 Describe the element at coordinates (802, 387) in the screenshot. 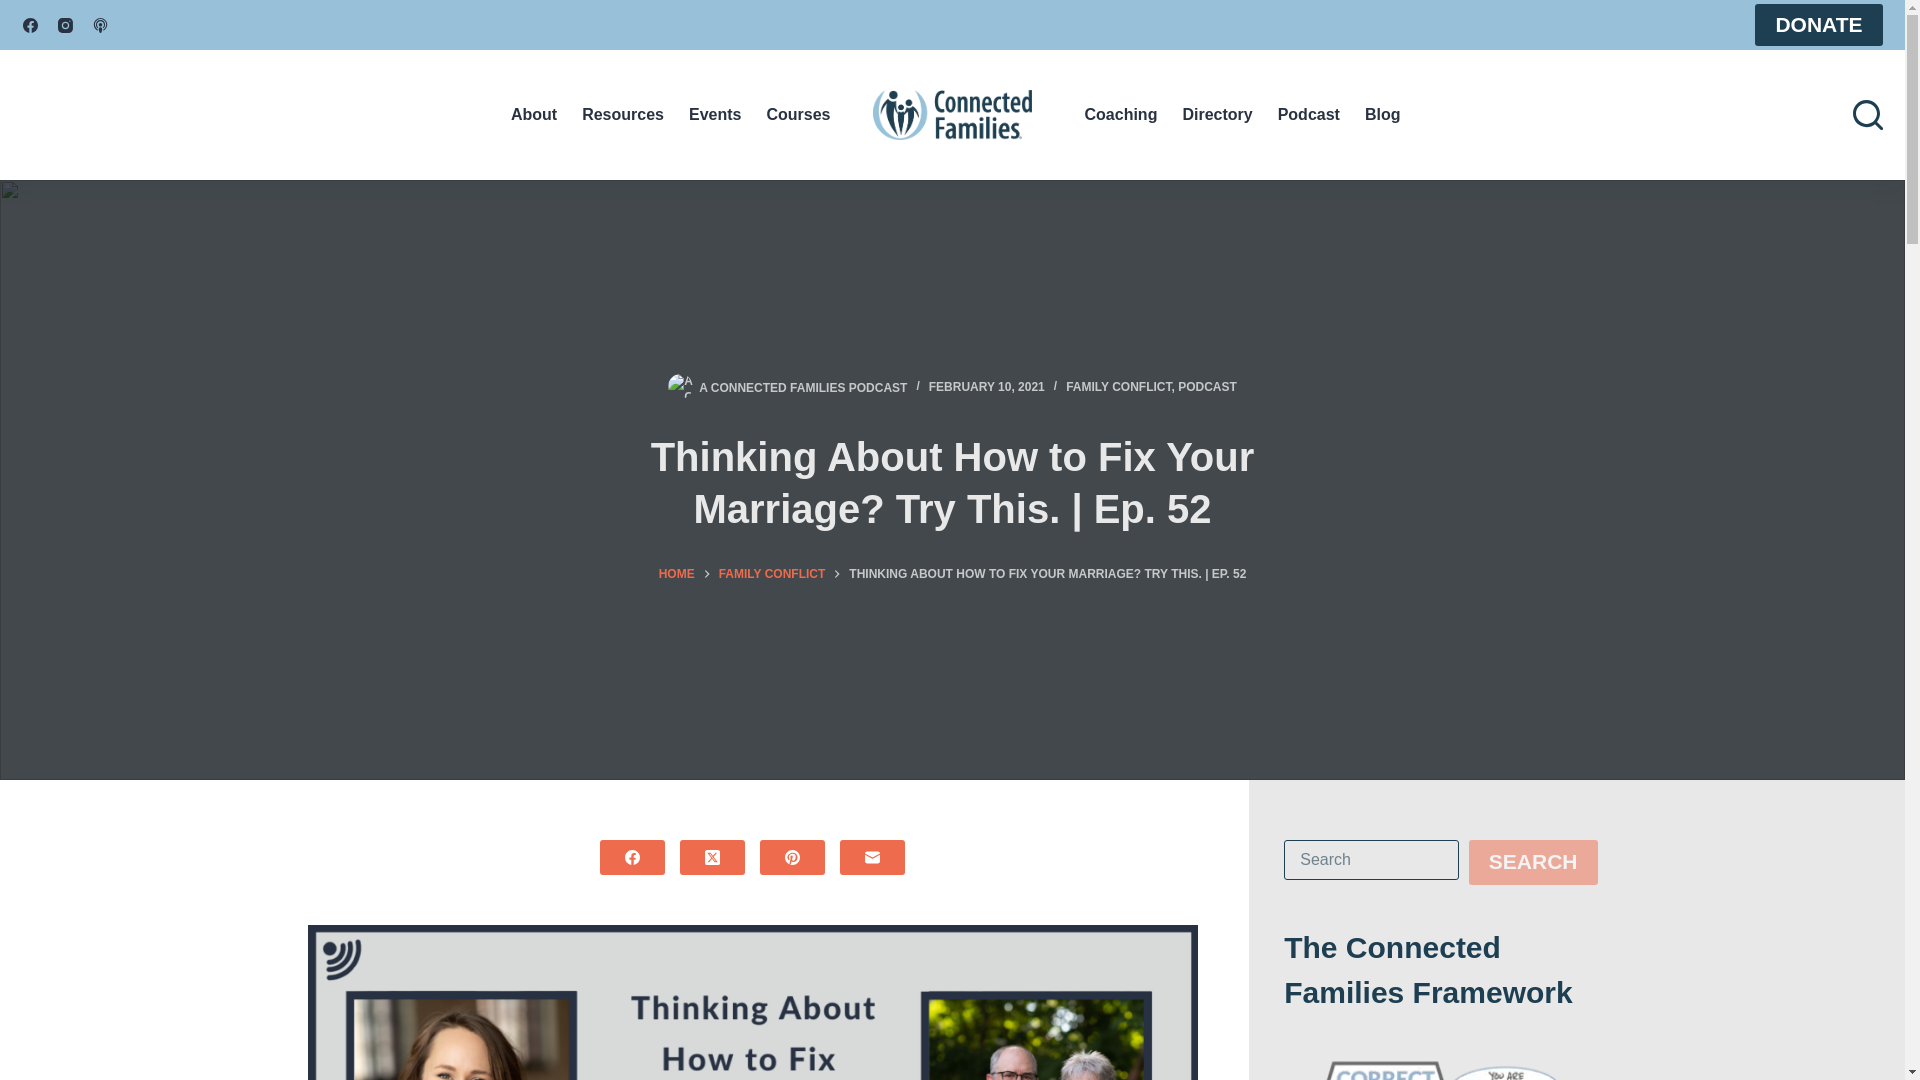

I see `A CONNECTED FAMILIES PODCAST` at that location.